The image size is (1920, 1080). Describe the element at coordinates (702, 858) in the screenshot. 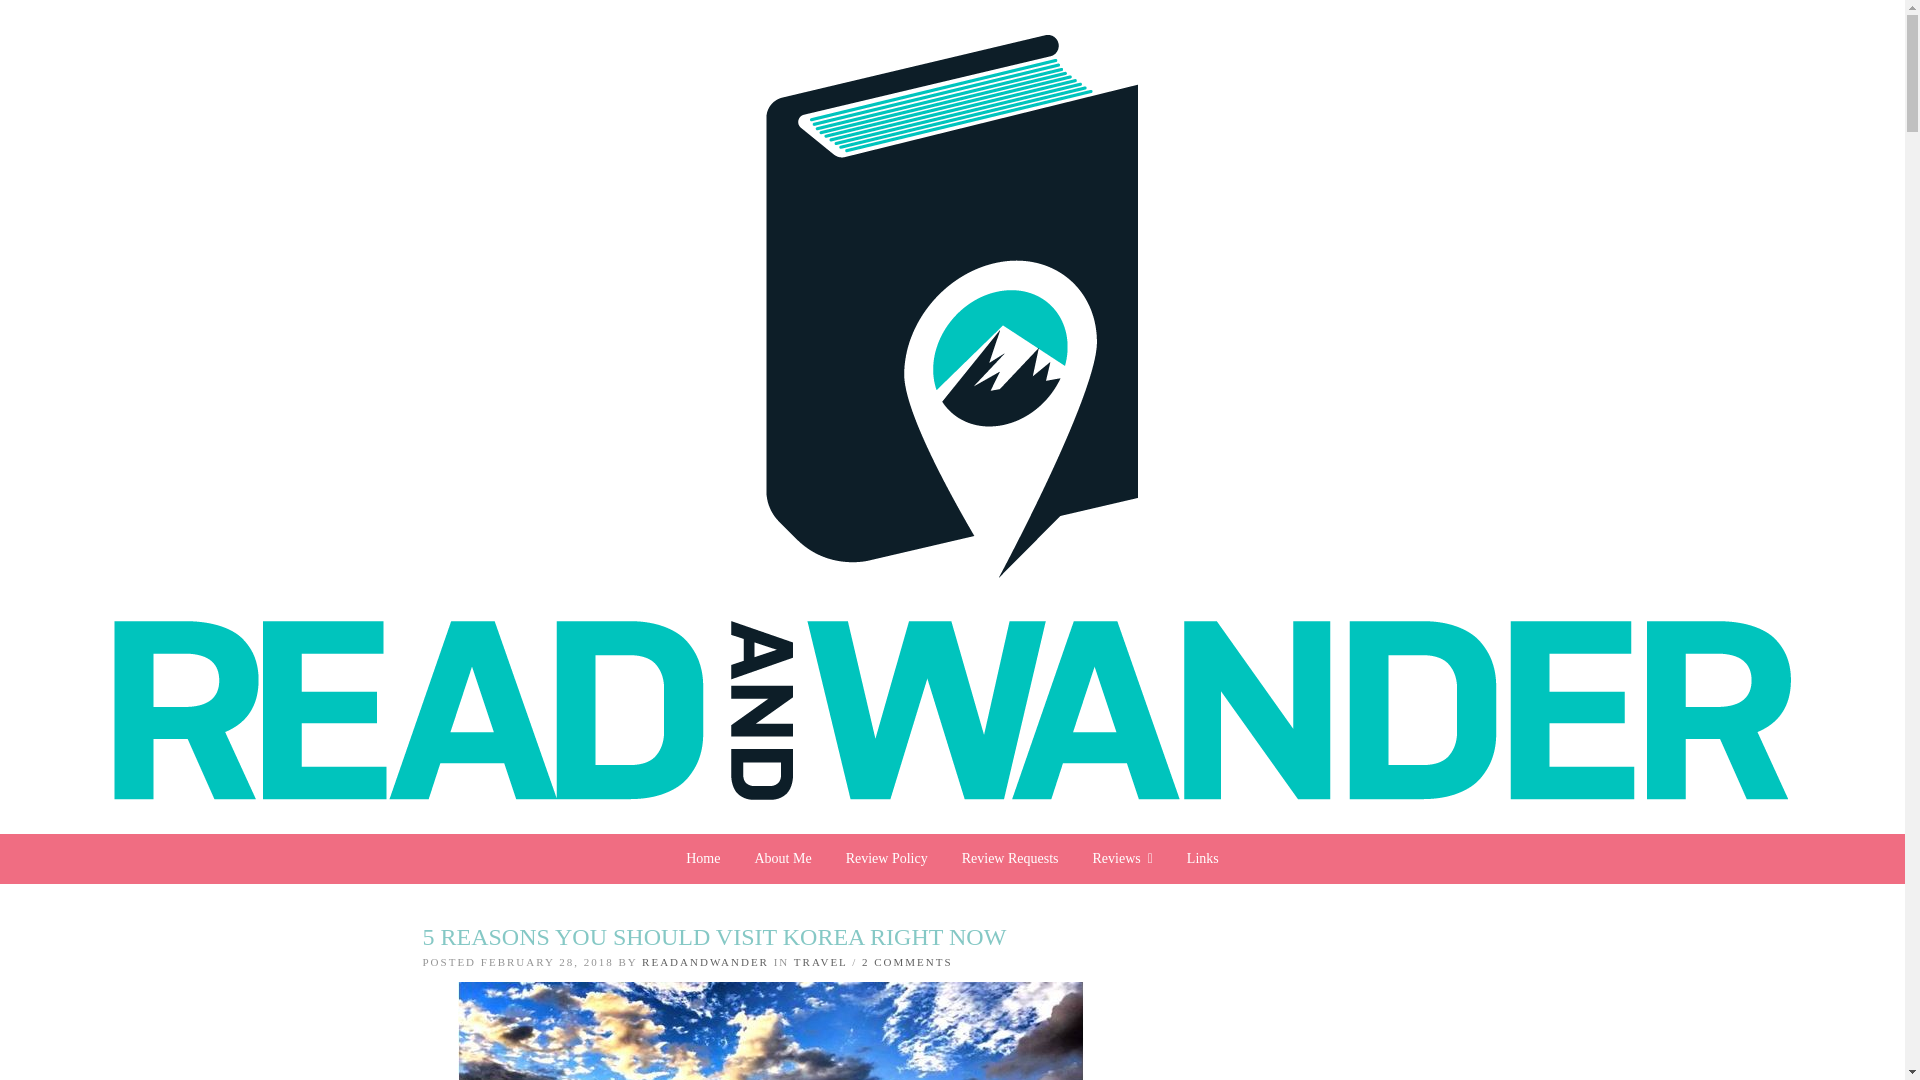

I see `Home` at that location.